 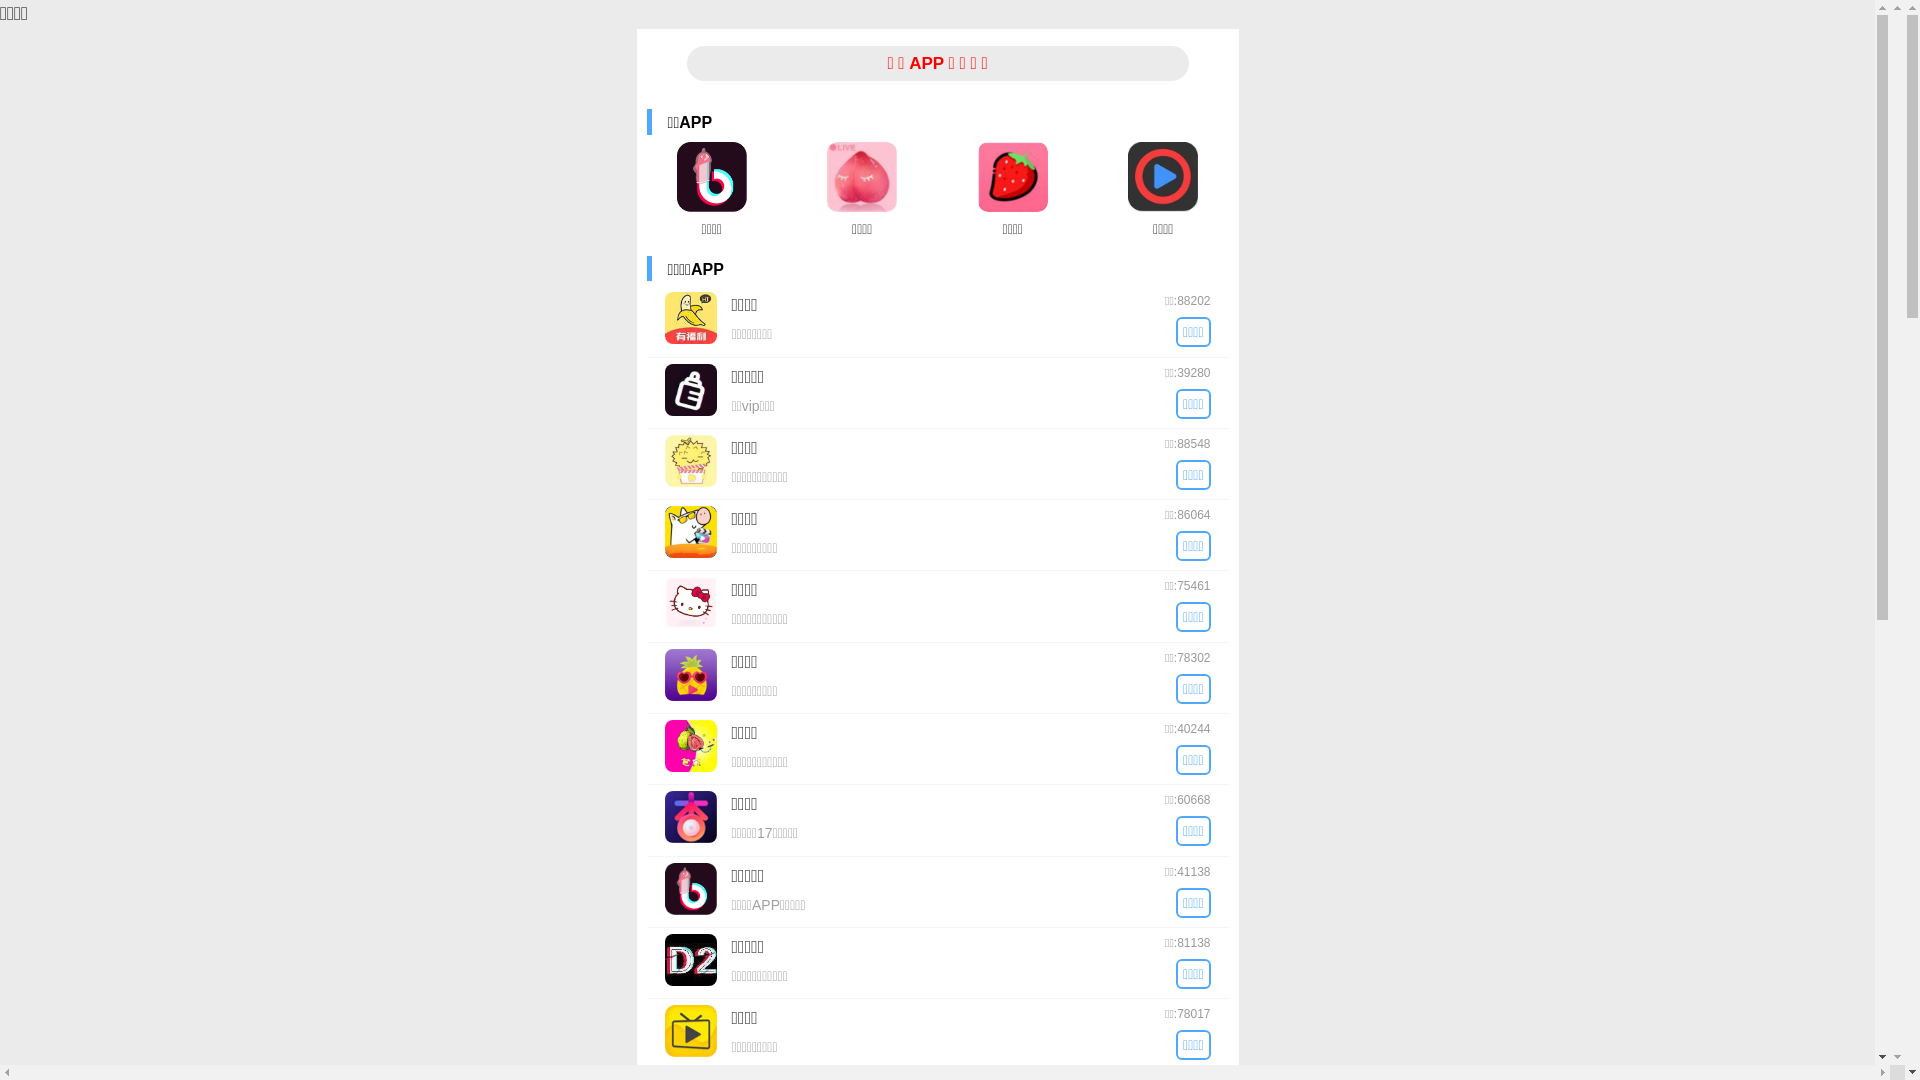 I want to click on XML, so click(x=1468, y=29).